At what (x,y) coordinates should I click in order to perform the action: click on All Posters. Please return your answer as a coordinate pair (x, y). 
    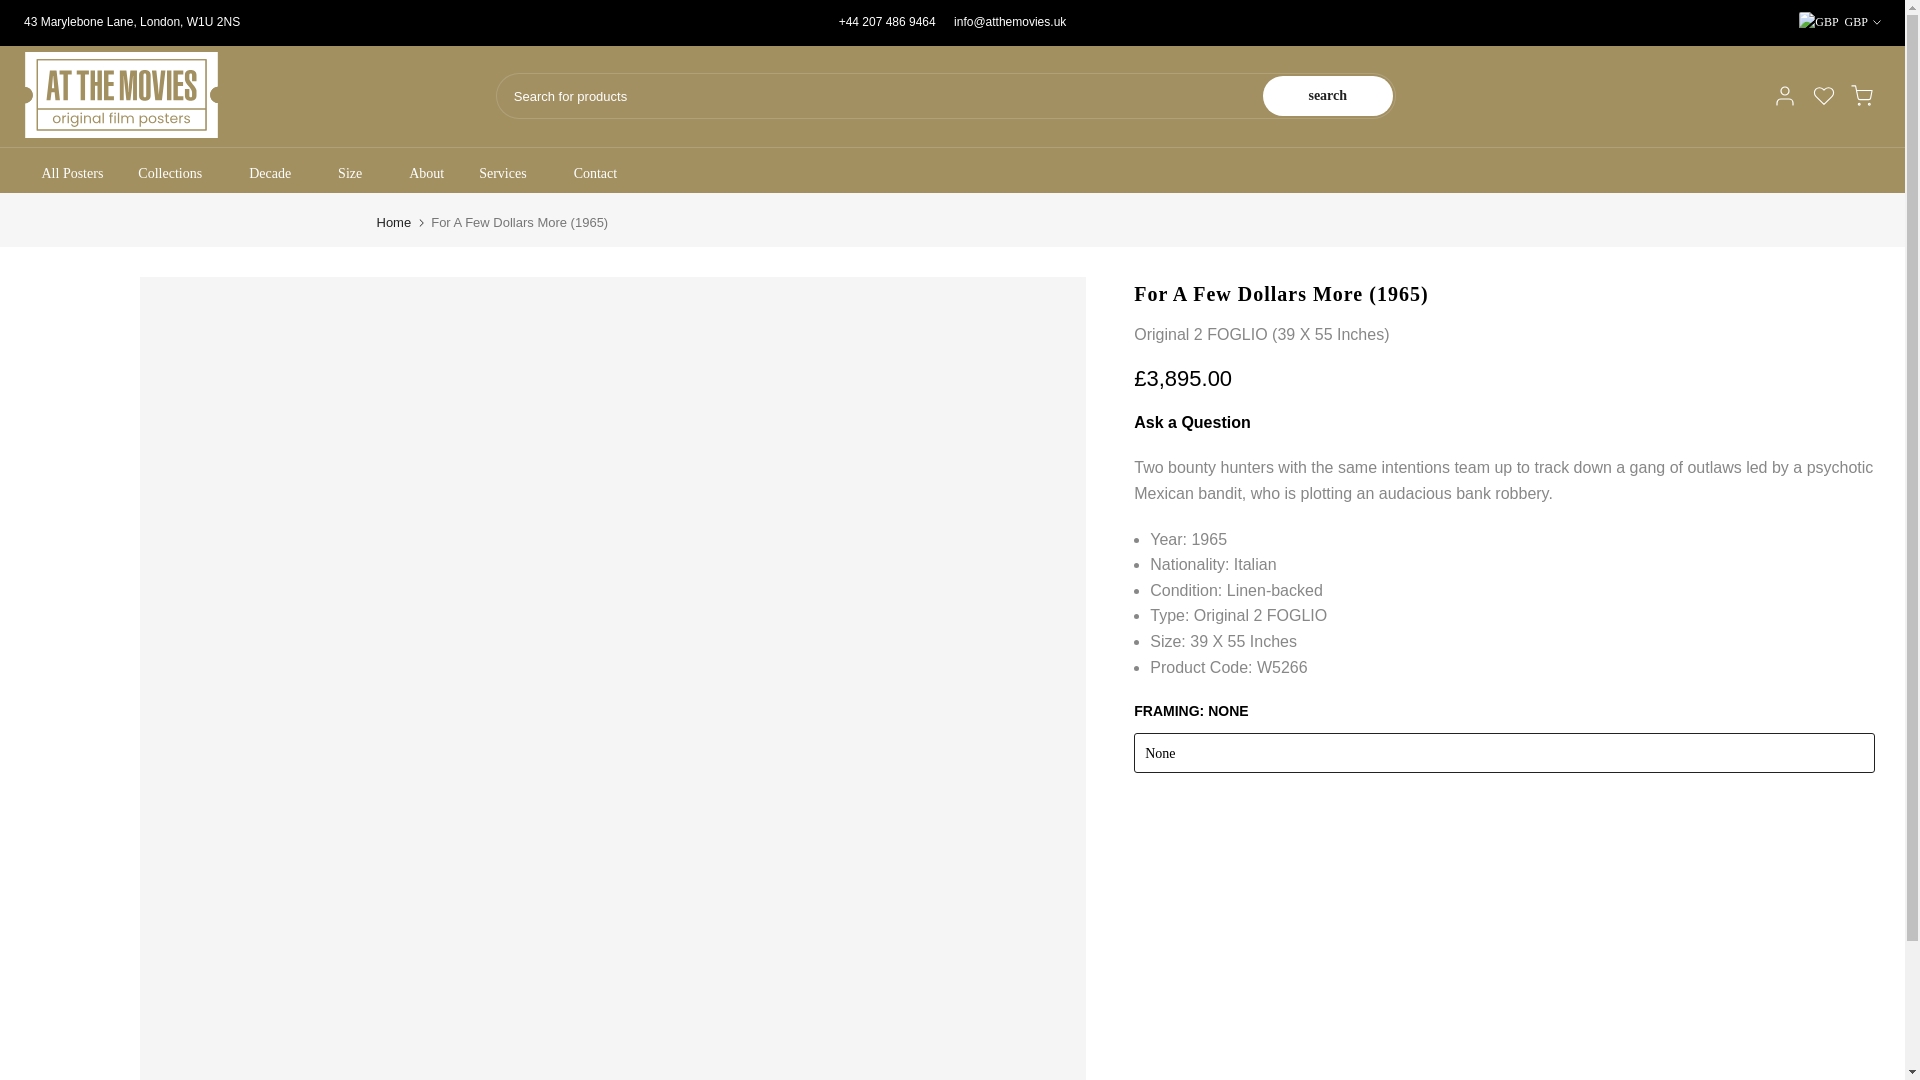
    Looking at the image, I should click on (72, 174).